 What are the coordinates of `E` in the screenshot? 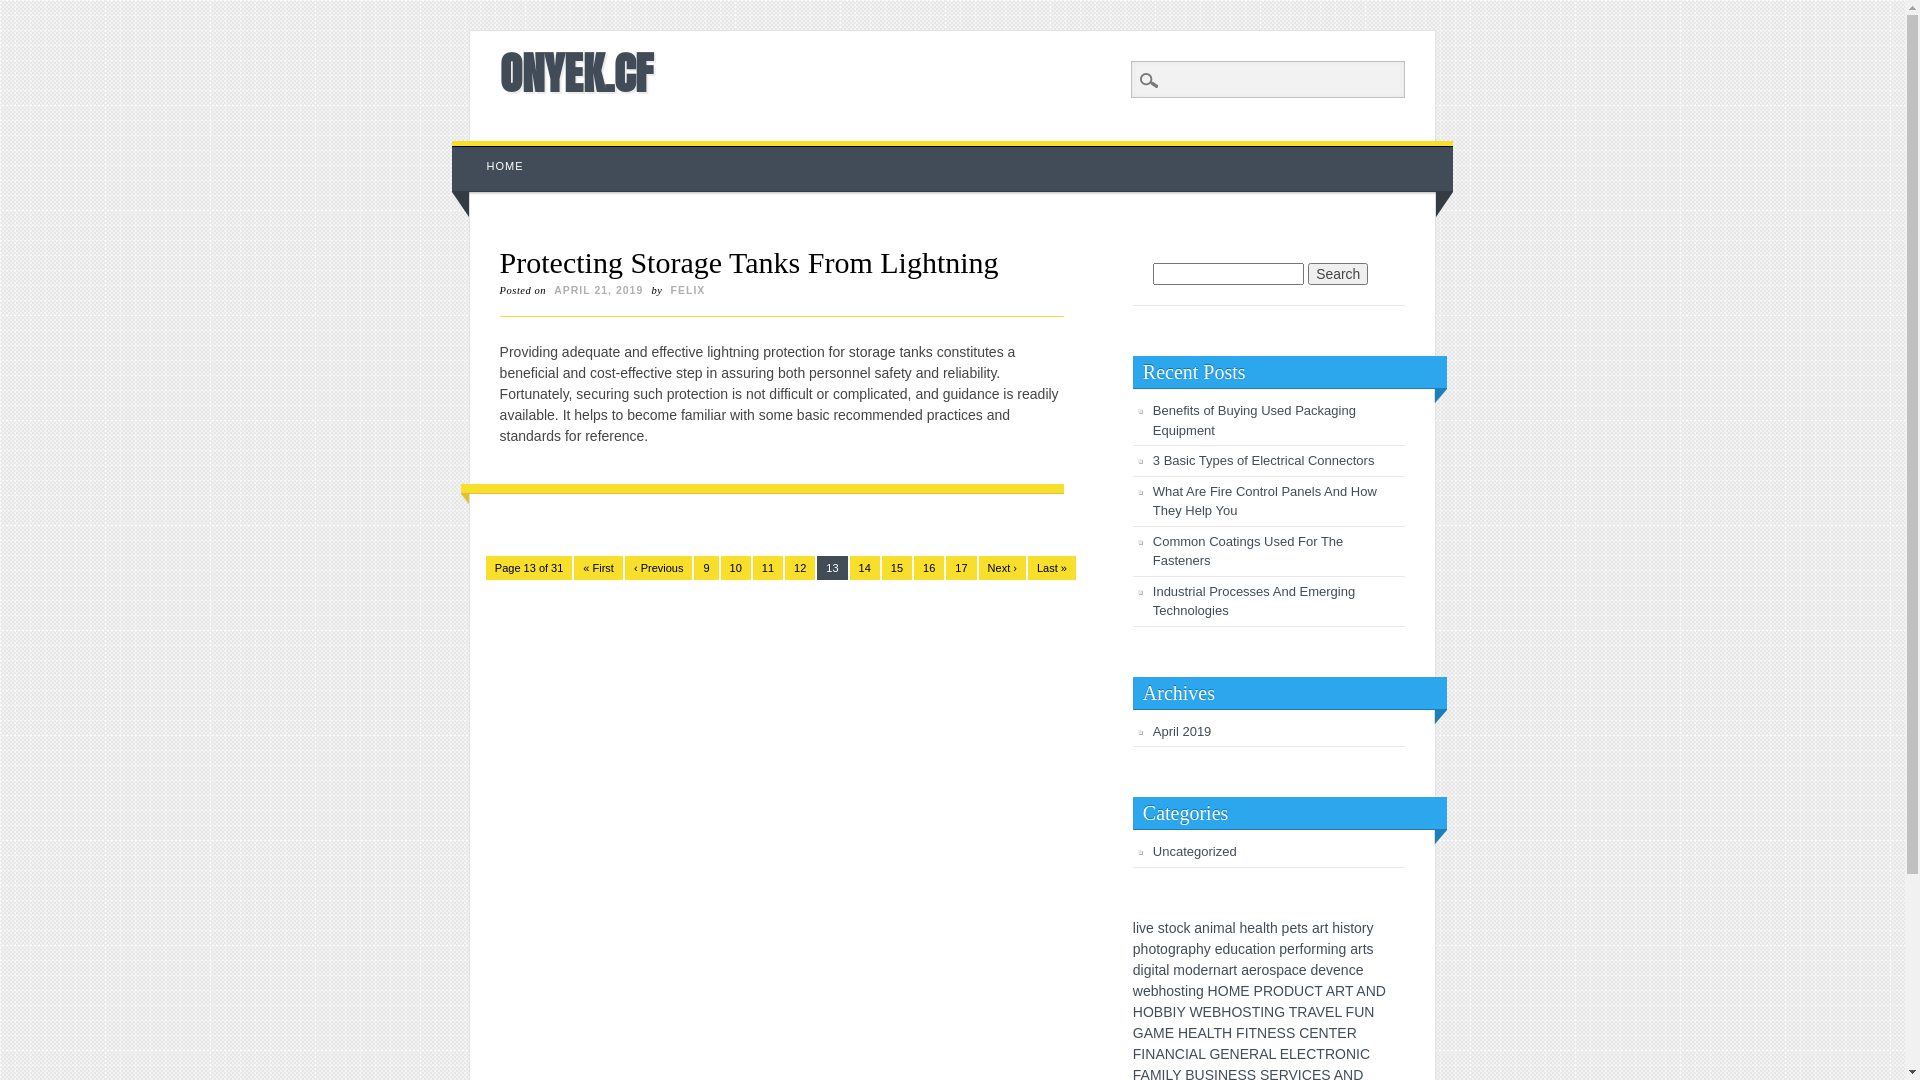 It's located at (1224, 1054).